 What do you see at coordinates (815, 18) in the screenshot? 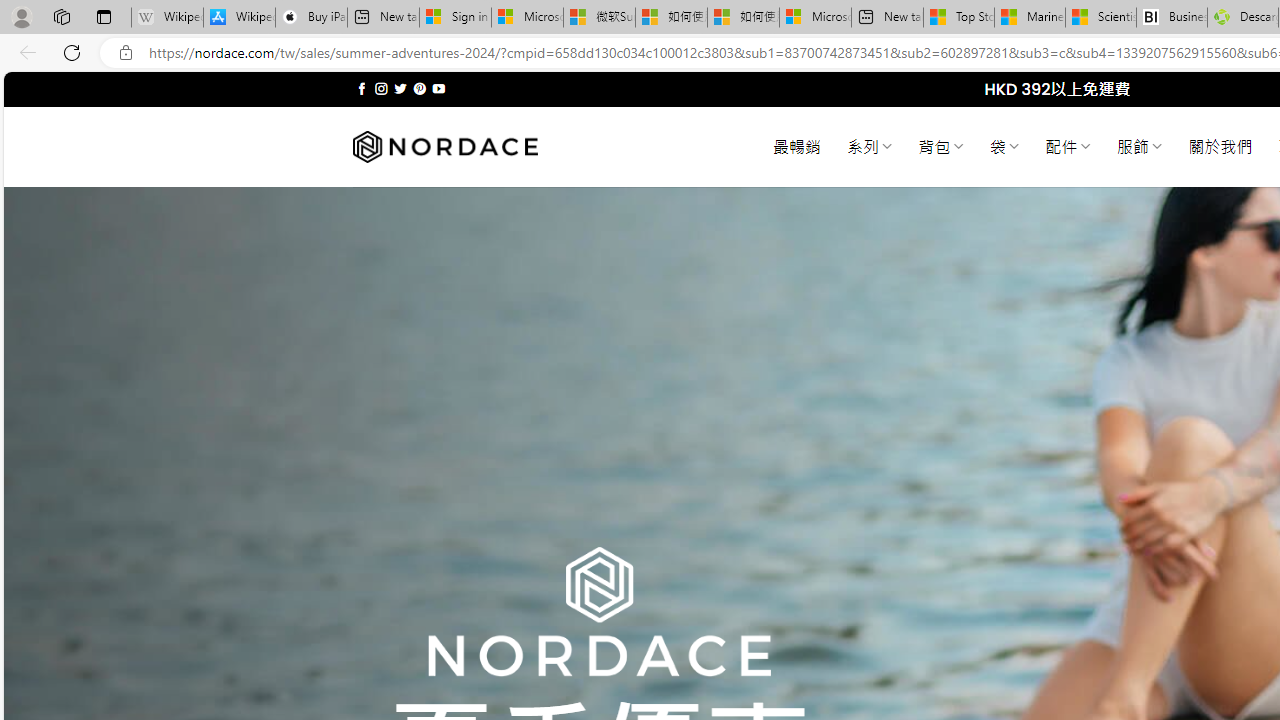
I see `Microsoft account | Account Checkup` at bounding box center [815, 18].